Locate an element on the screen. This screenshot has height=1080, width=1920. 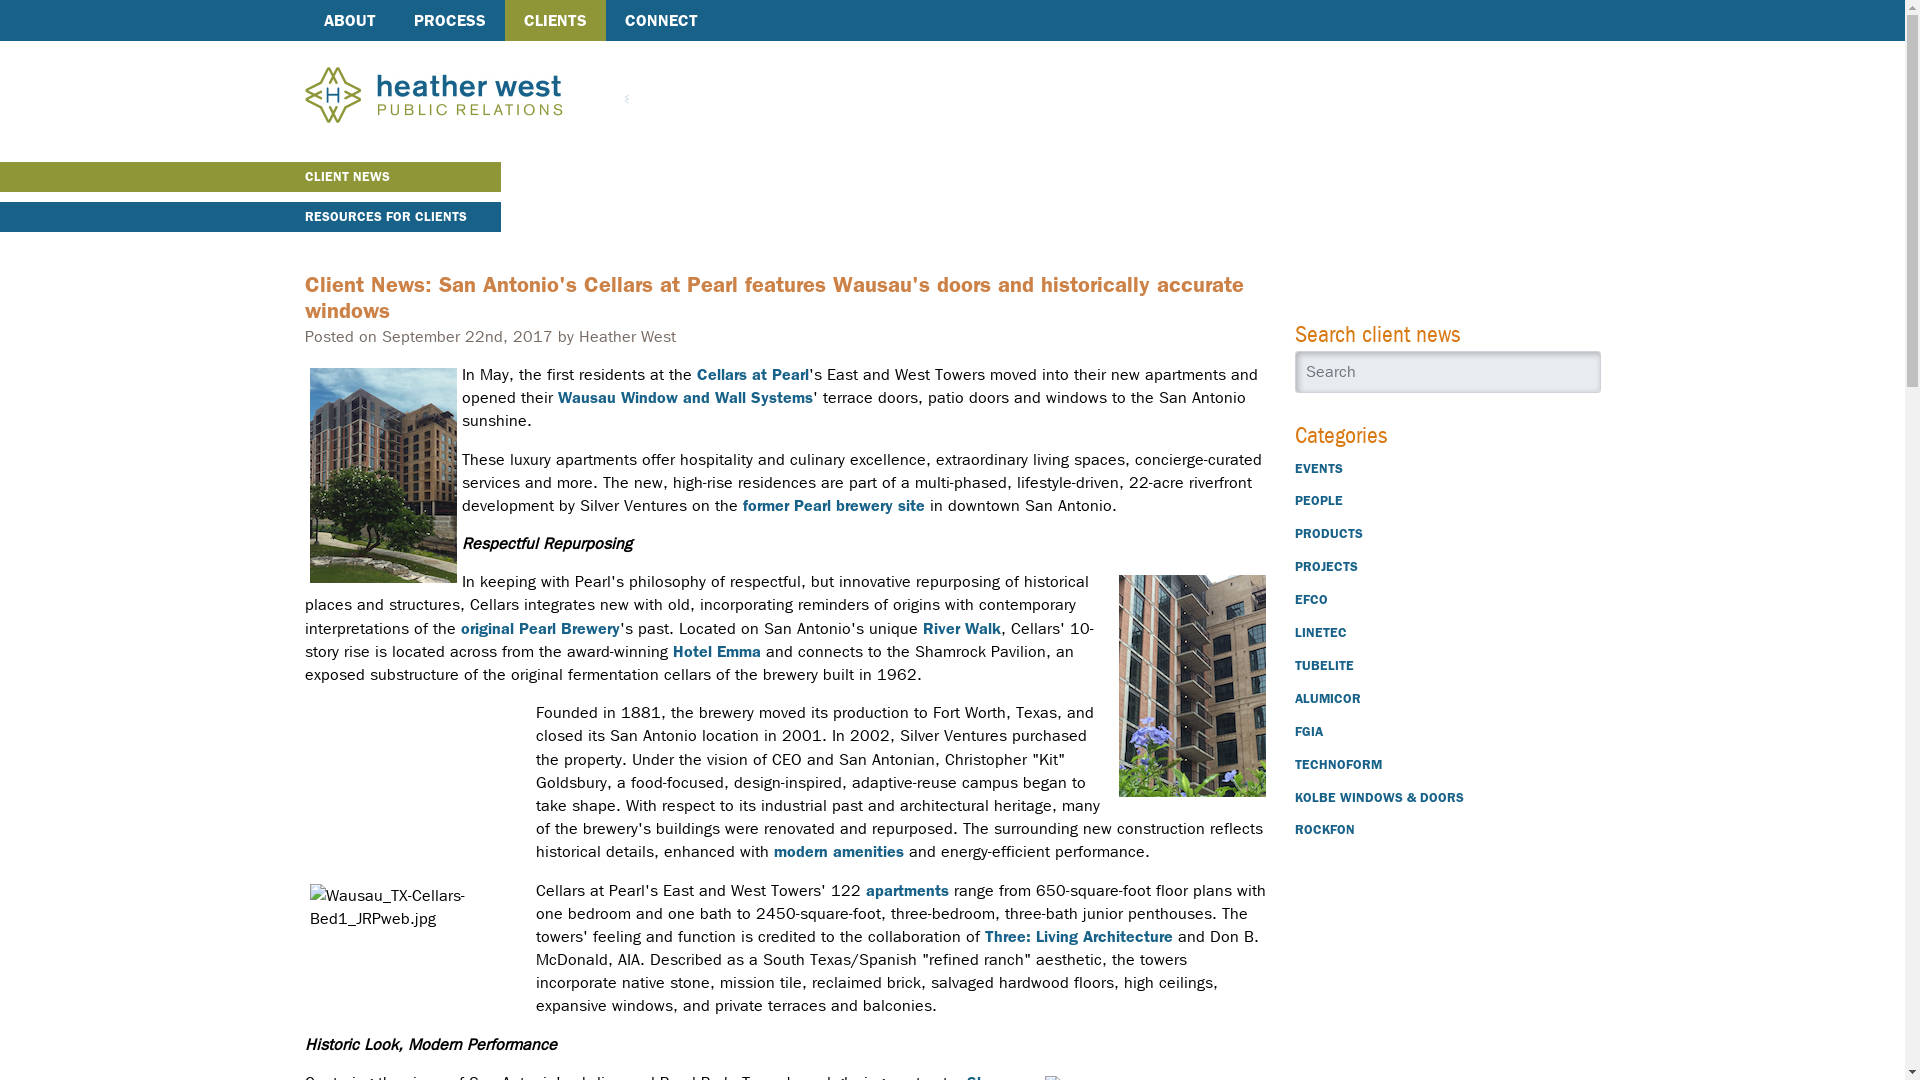
Go is located at coordinates (1586, 371).